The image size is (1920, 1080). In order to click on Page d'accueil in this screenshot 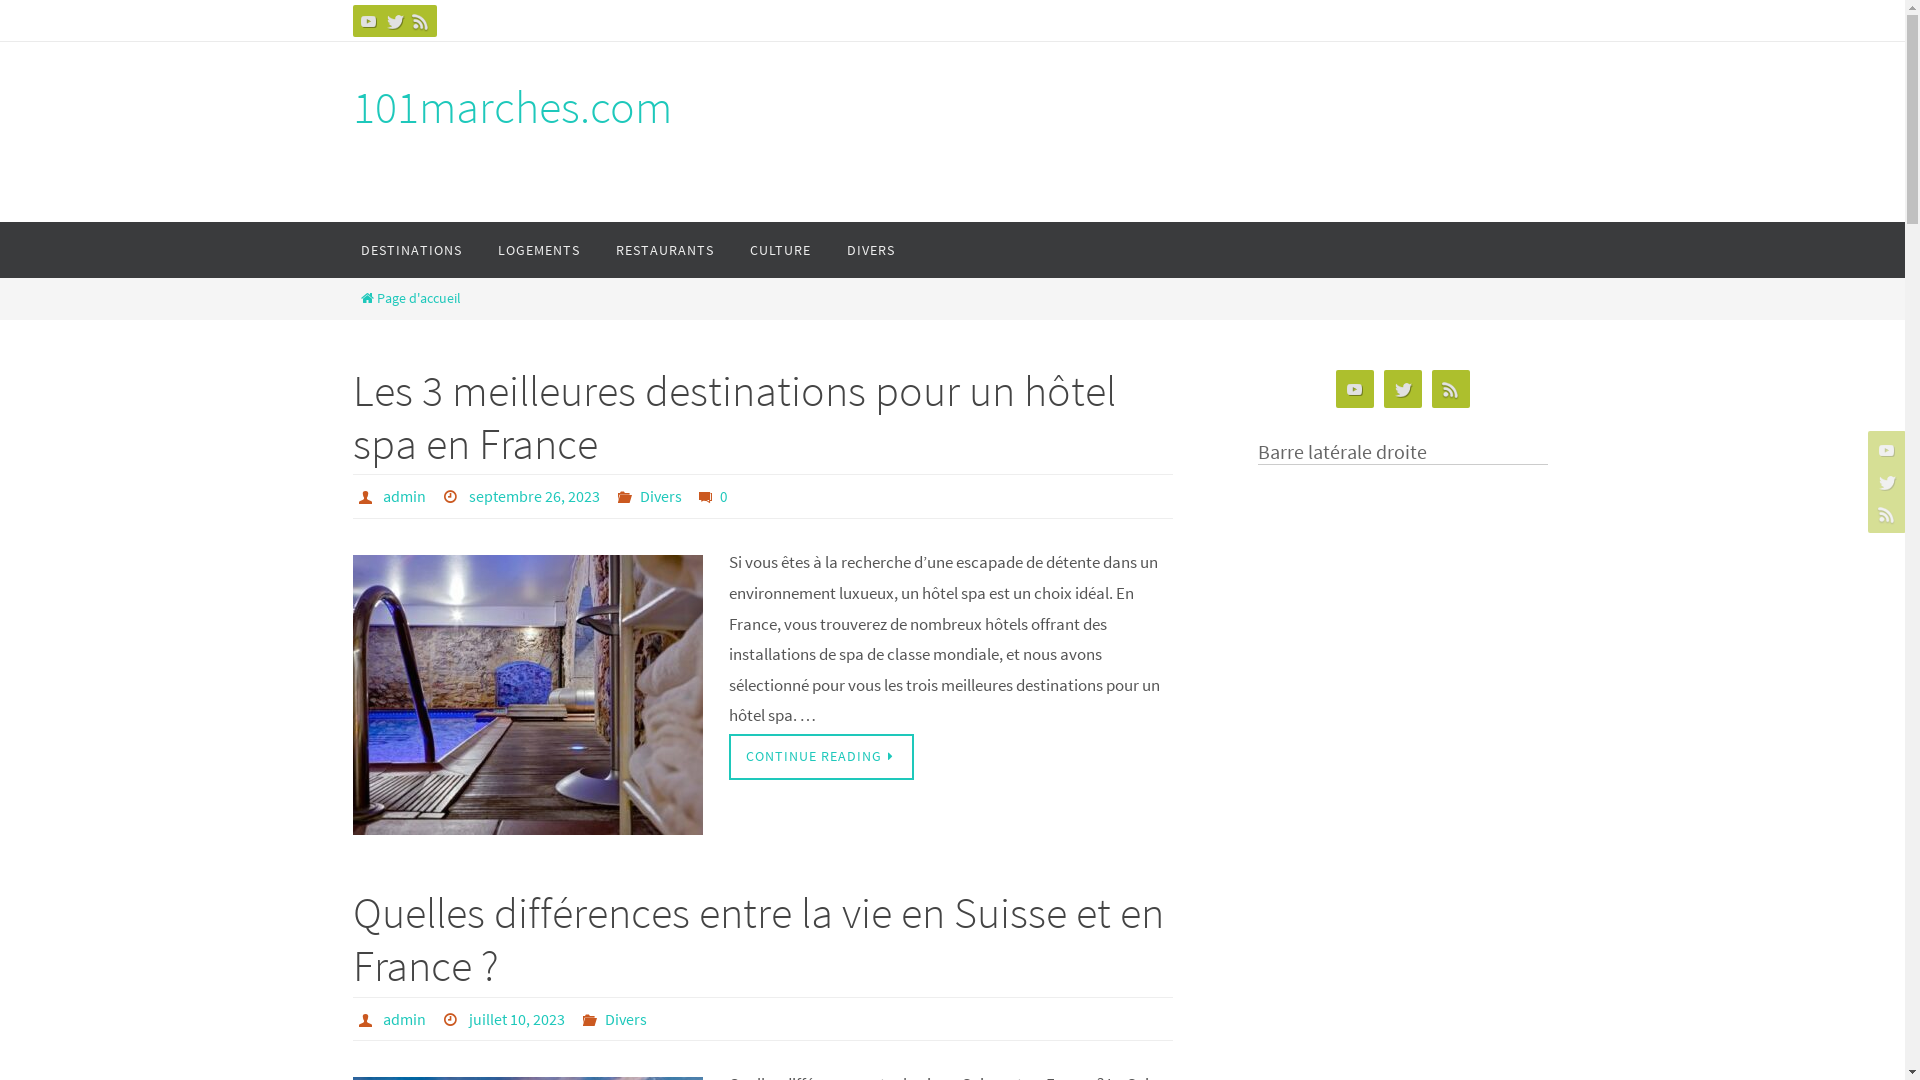, I will do `click(410, 298)`.